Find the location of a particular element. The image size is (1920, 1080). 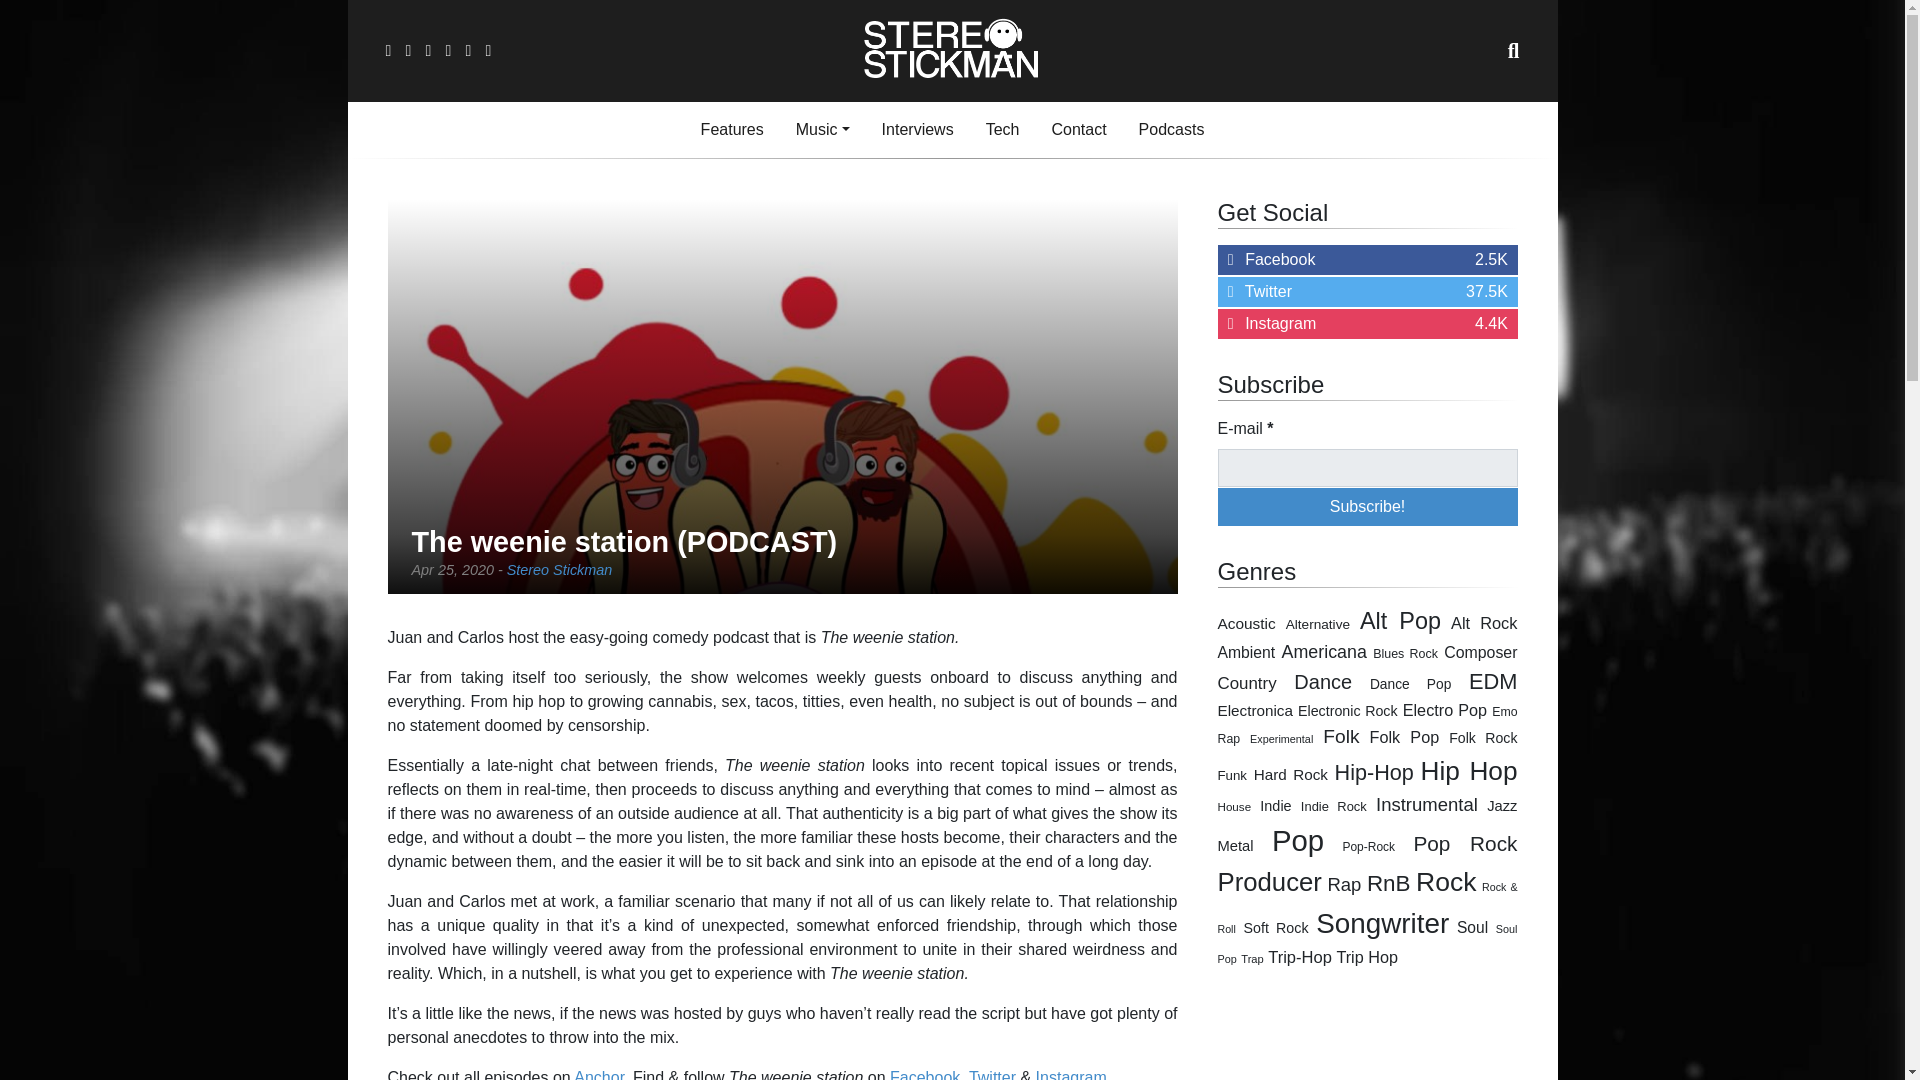

Alternative is located at coordinates (1368, 468).